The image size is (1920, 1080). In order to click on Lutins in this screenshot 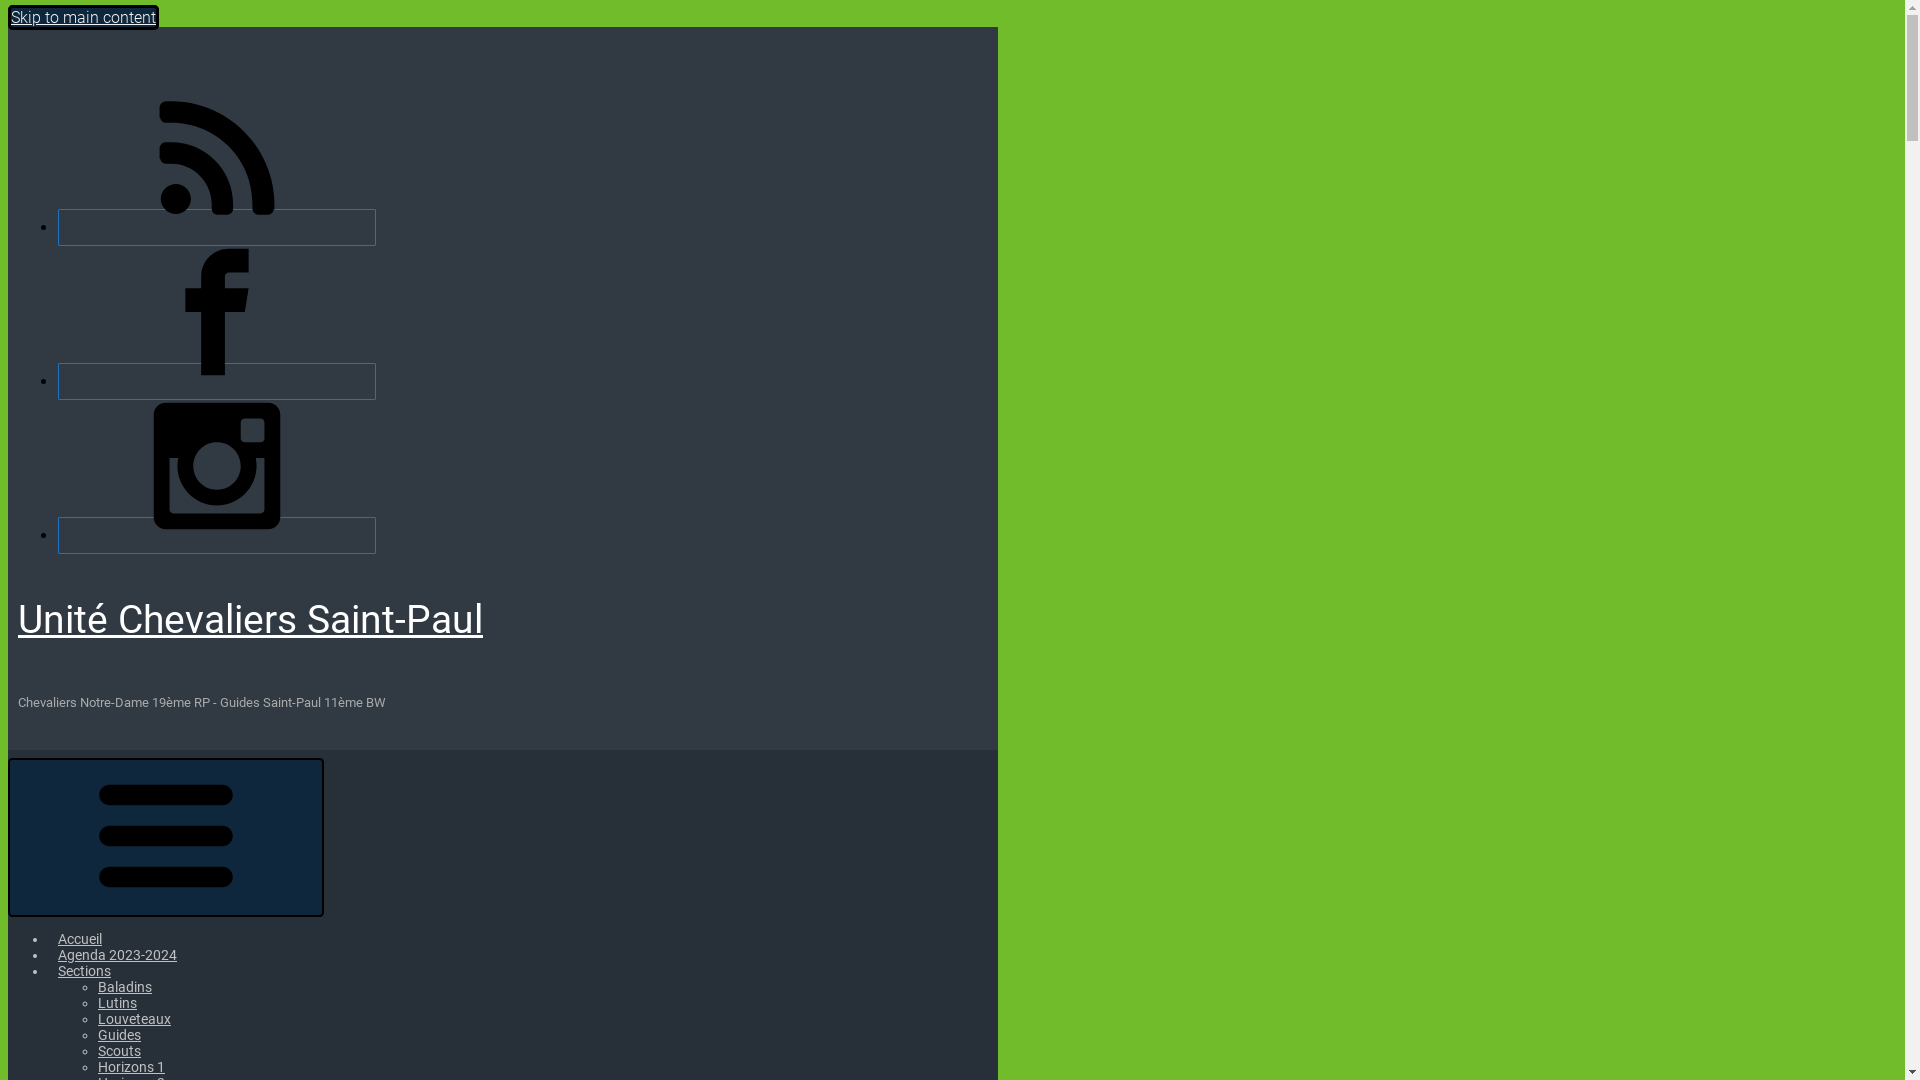, I will do `click(118, 1003)`.